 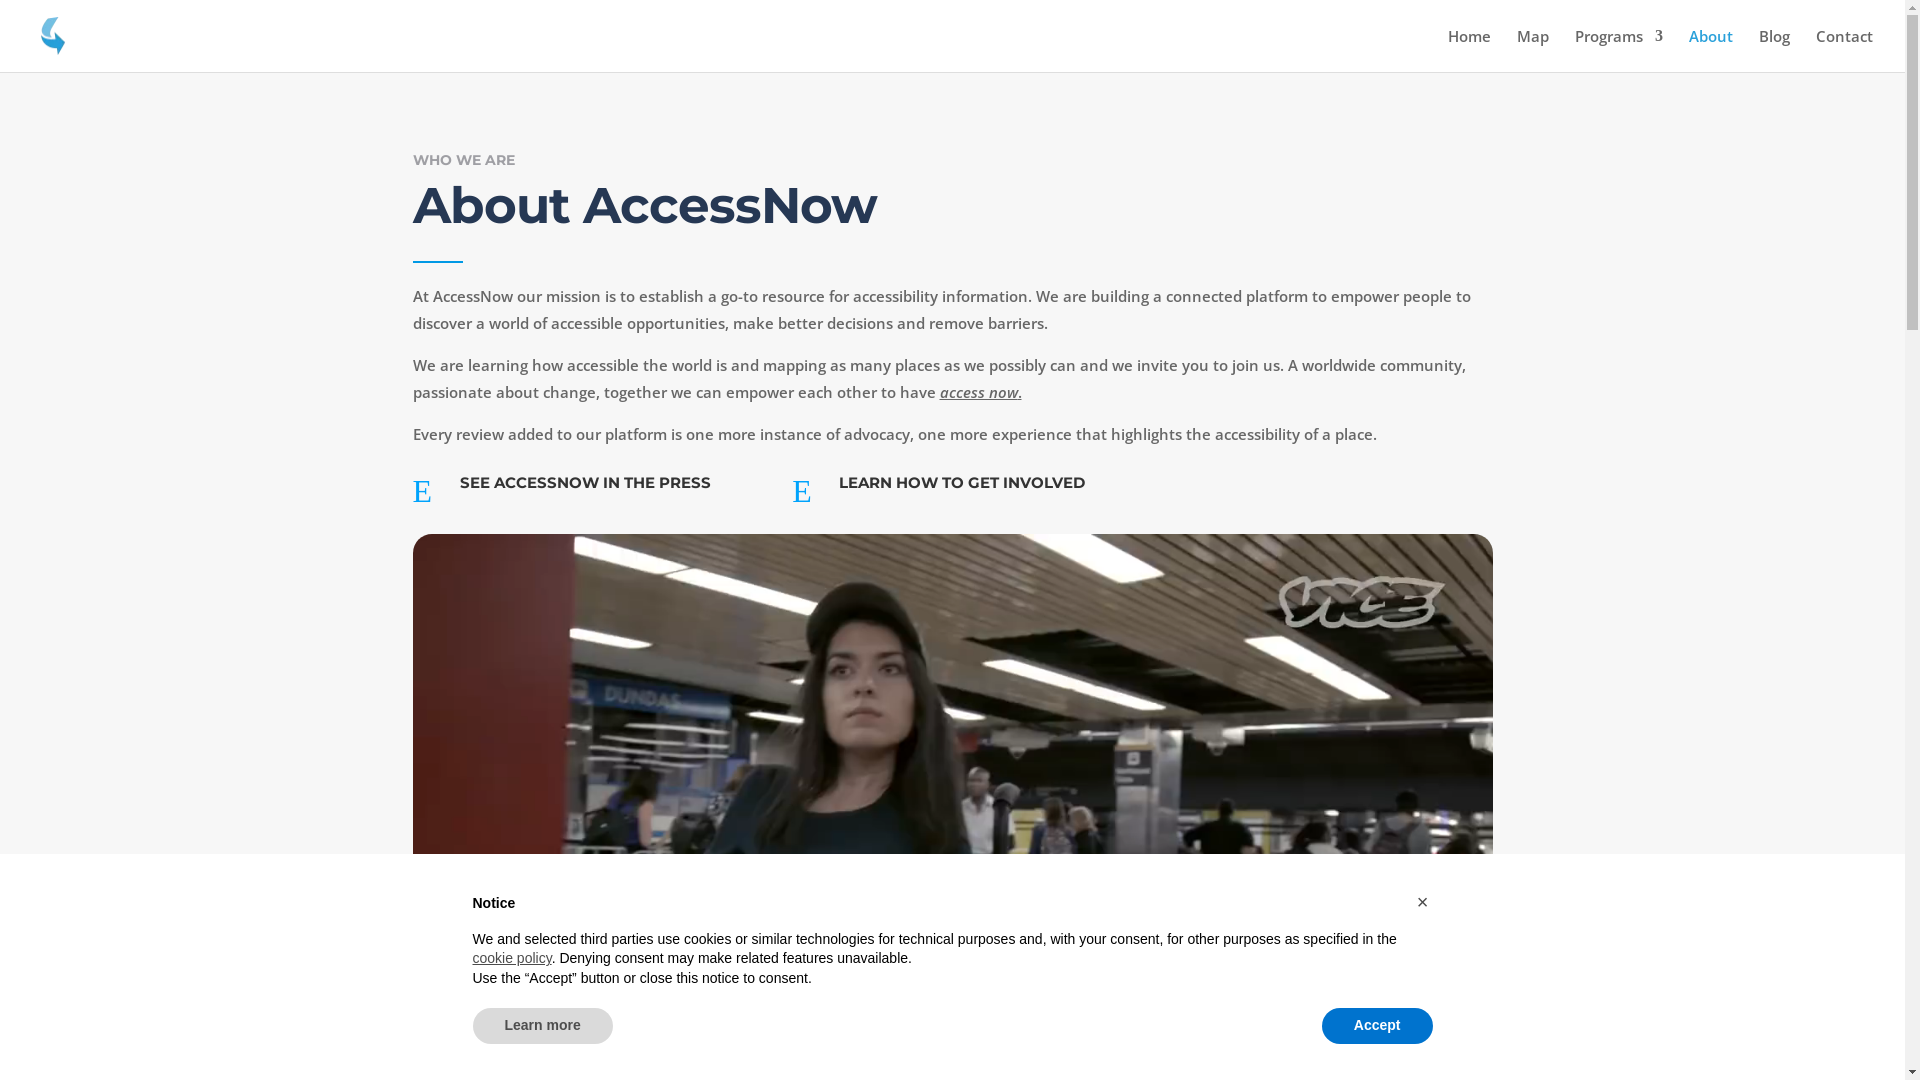 I want to click on About, so click(x=1711, y=50).